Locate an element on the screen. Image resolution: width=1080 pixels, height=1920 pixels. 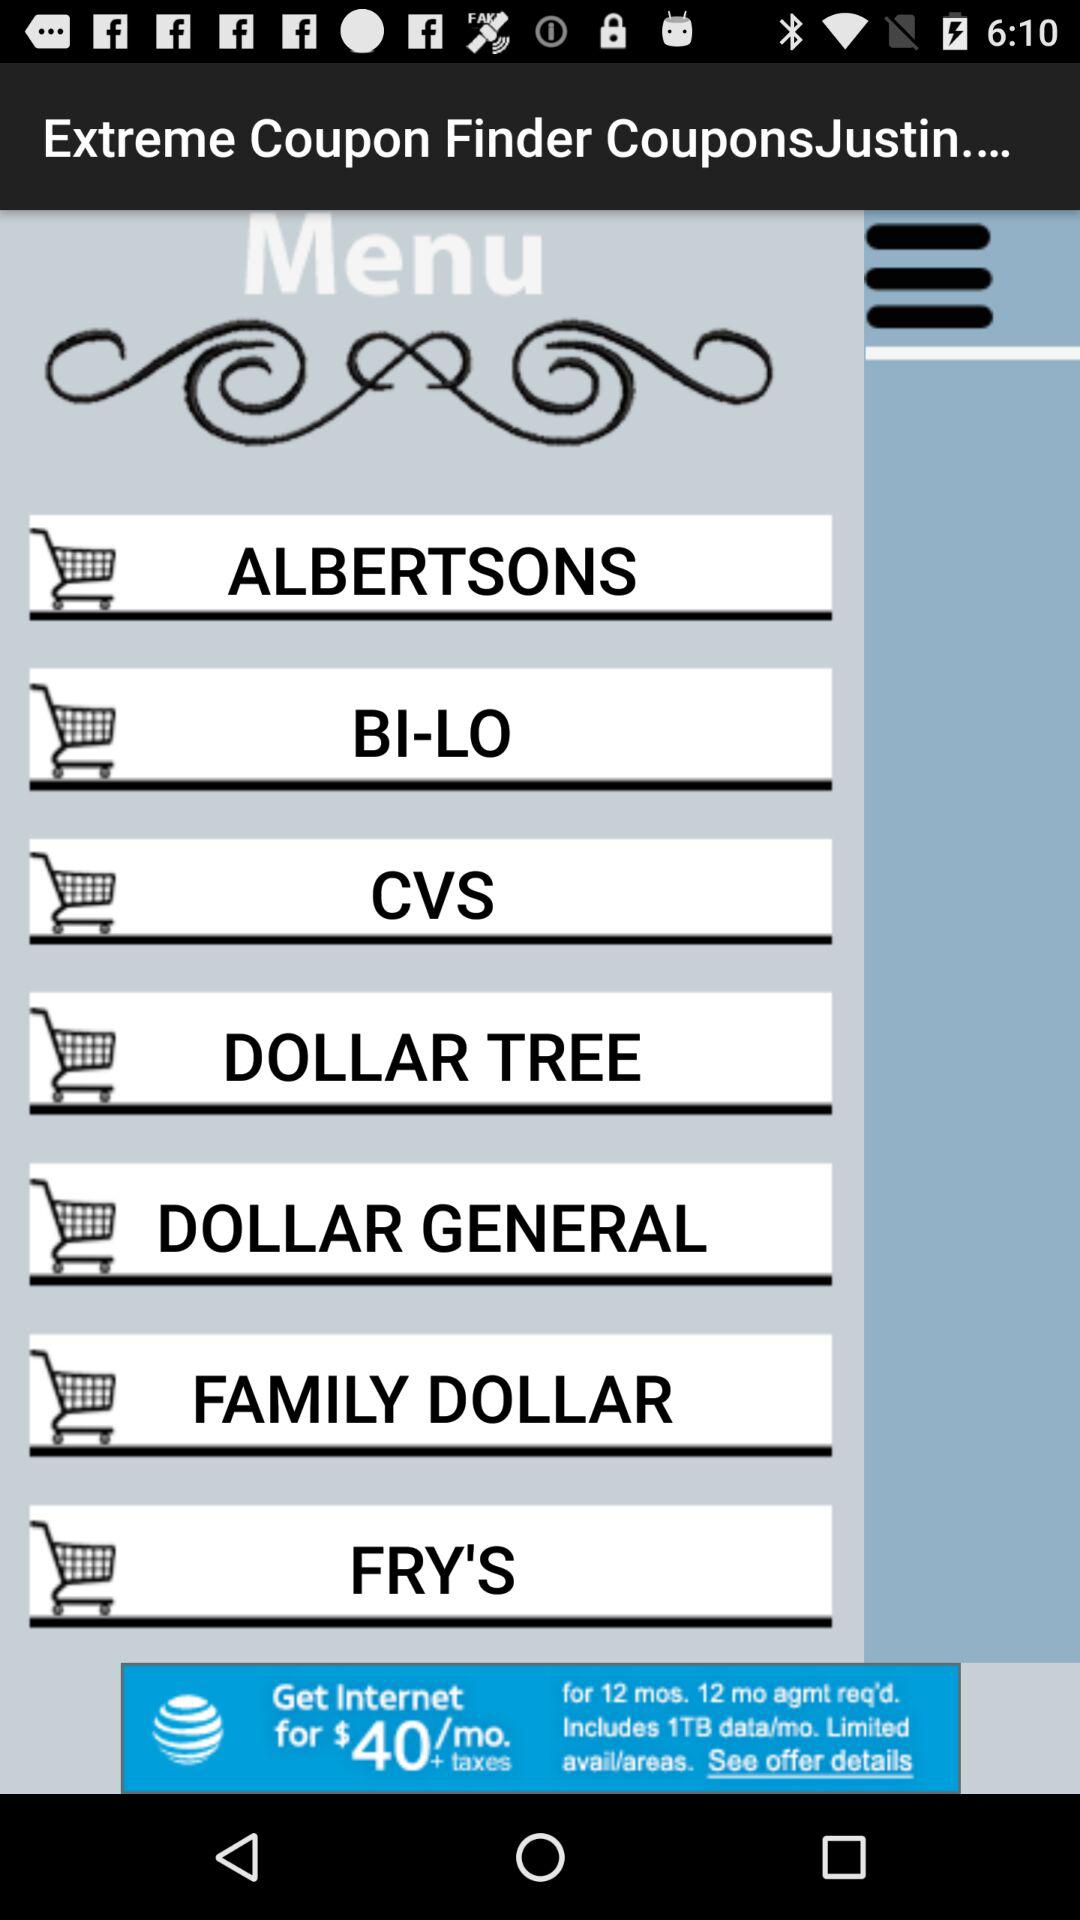
advertisement area is located at coordinates (540, 1728).